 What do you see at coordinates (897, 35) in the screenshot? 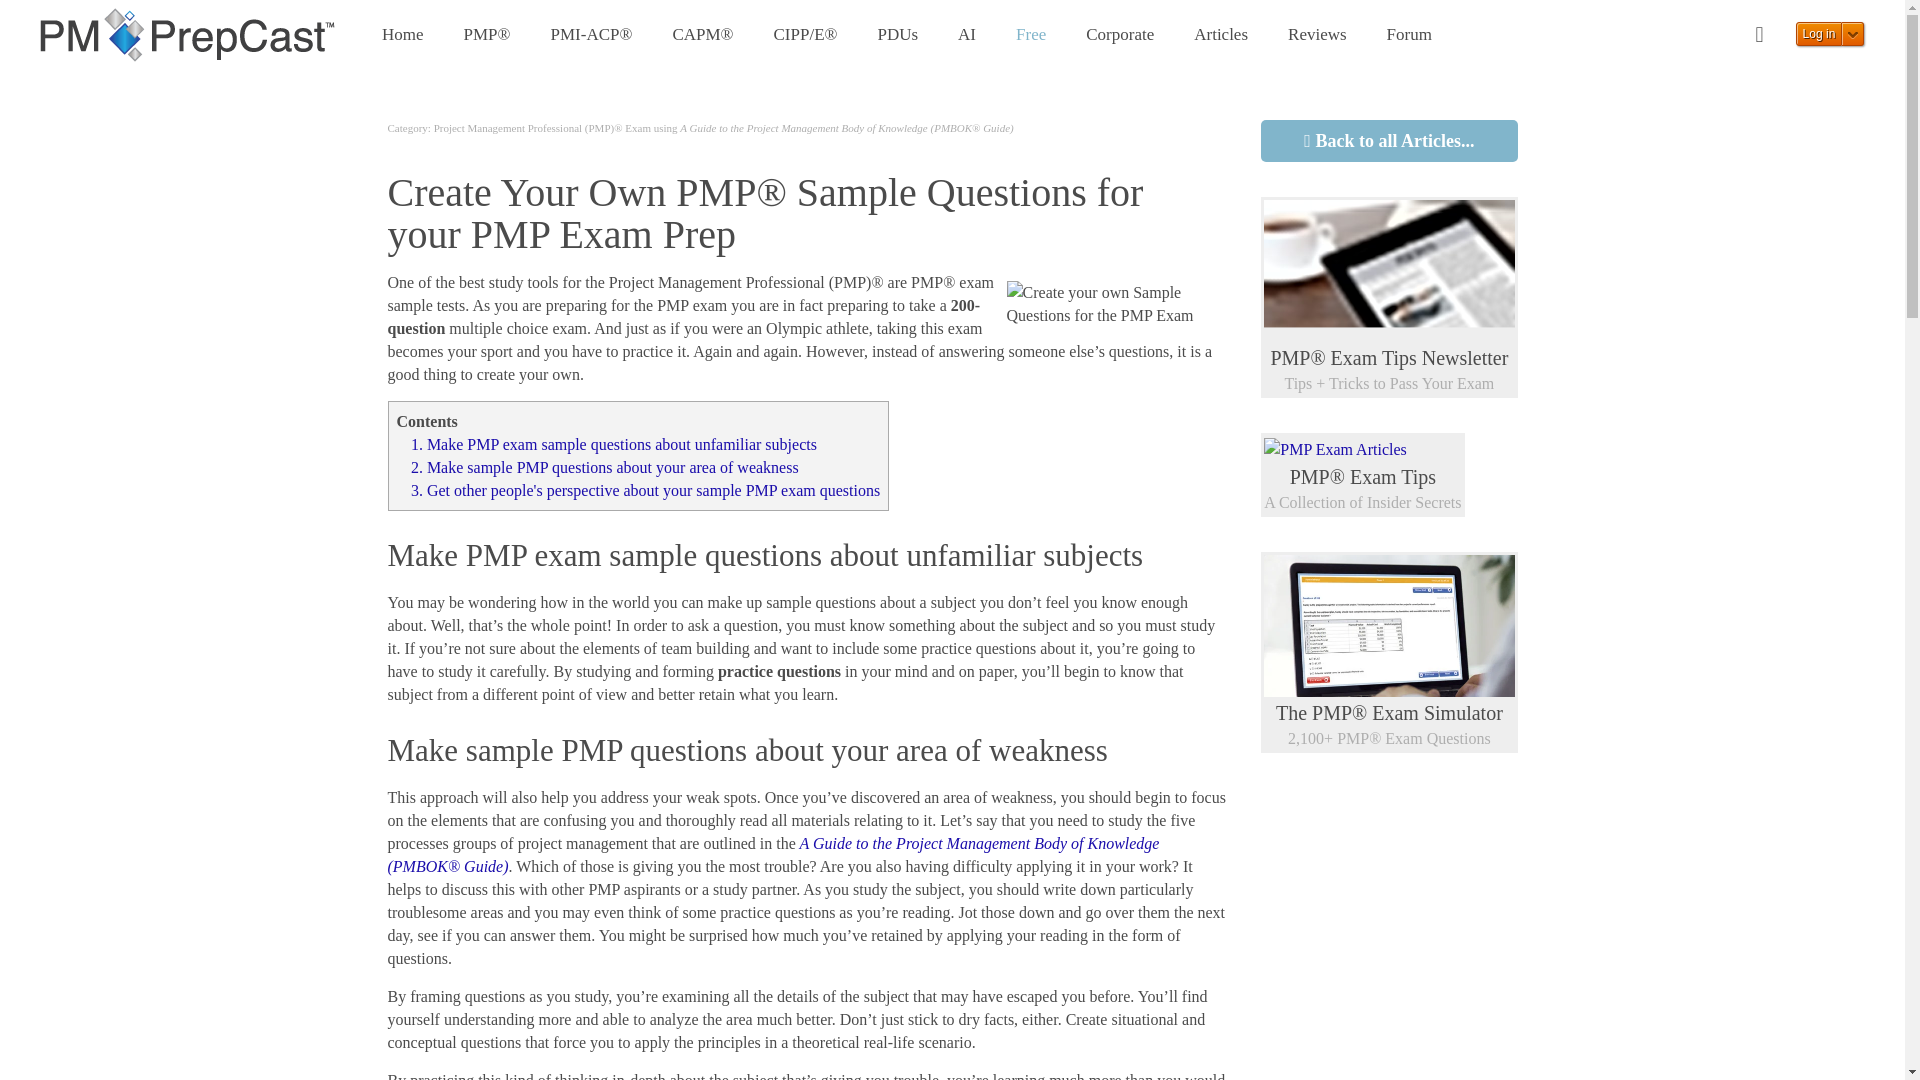
I see `Ways to earn PDUs` at bounding box center [897, 35].